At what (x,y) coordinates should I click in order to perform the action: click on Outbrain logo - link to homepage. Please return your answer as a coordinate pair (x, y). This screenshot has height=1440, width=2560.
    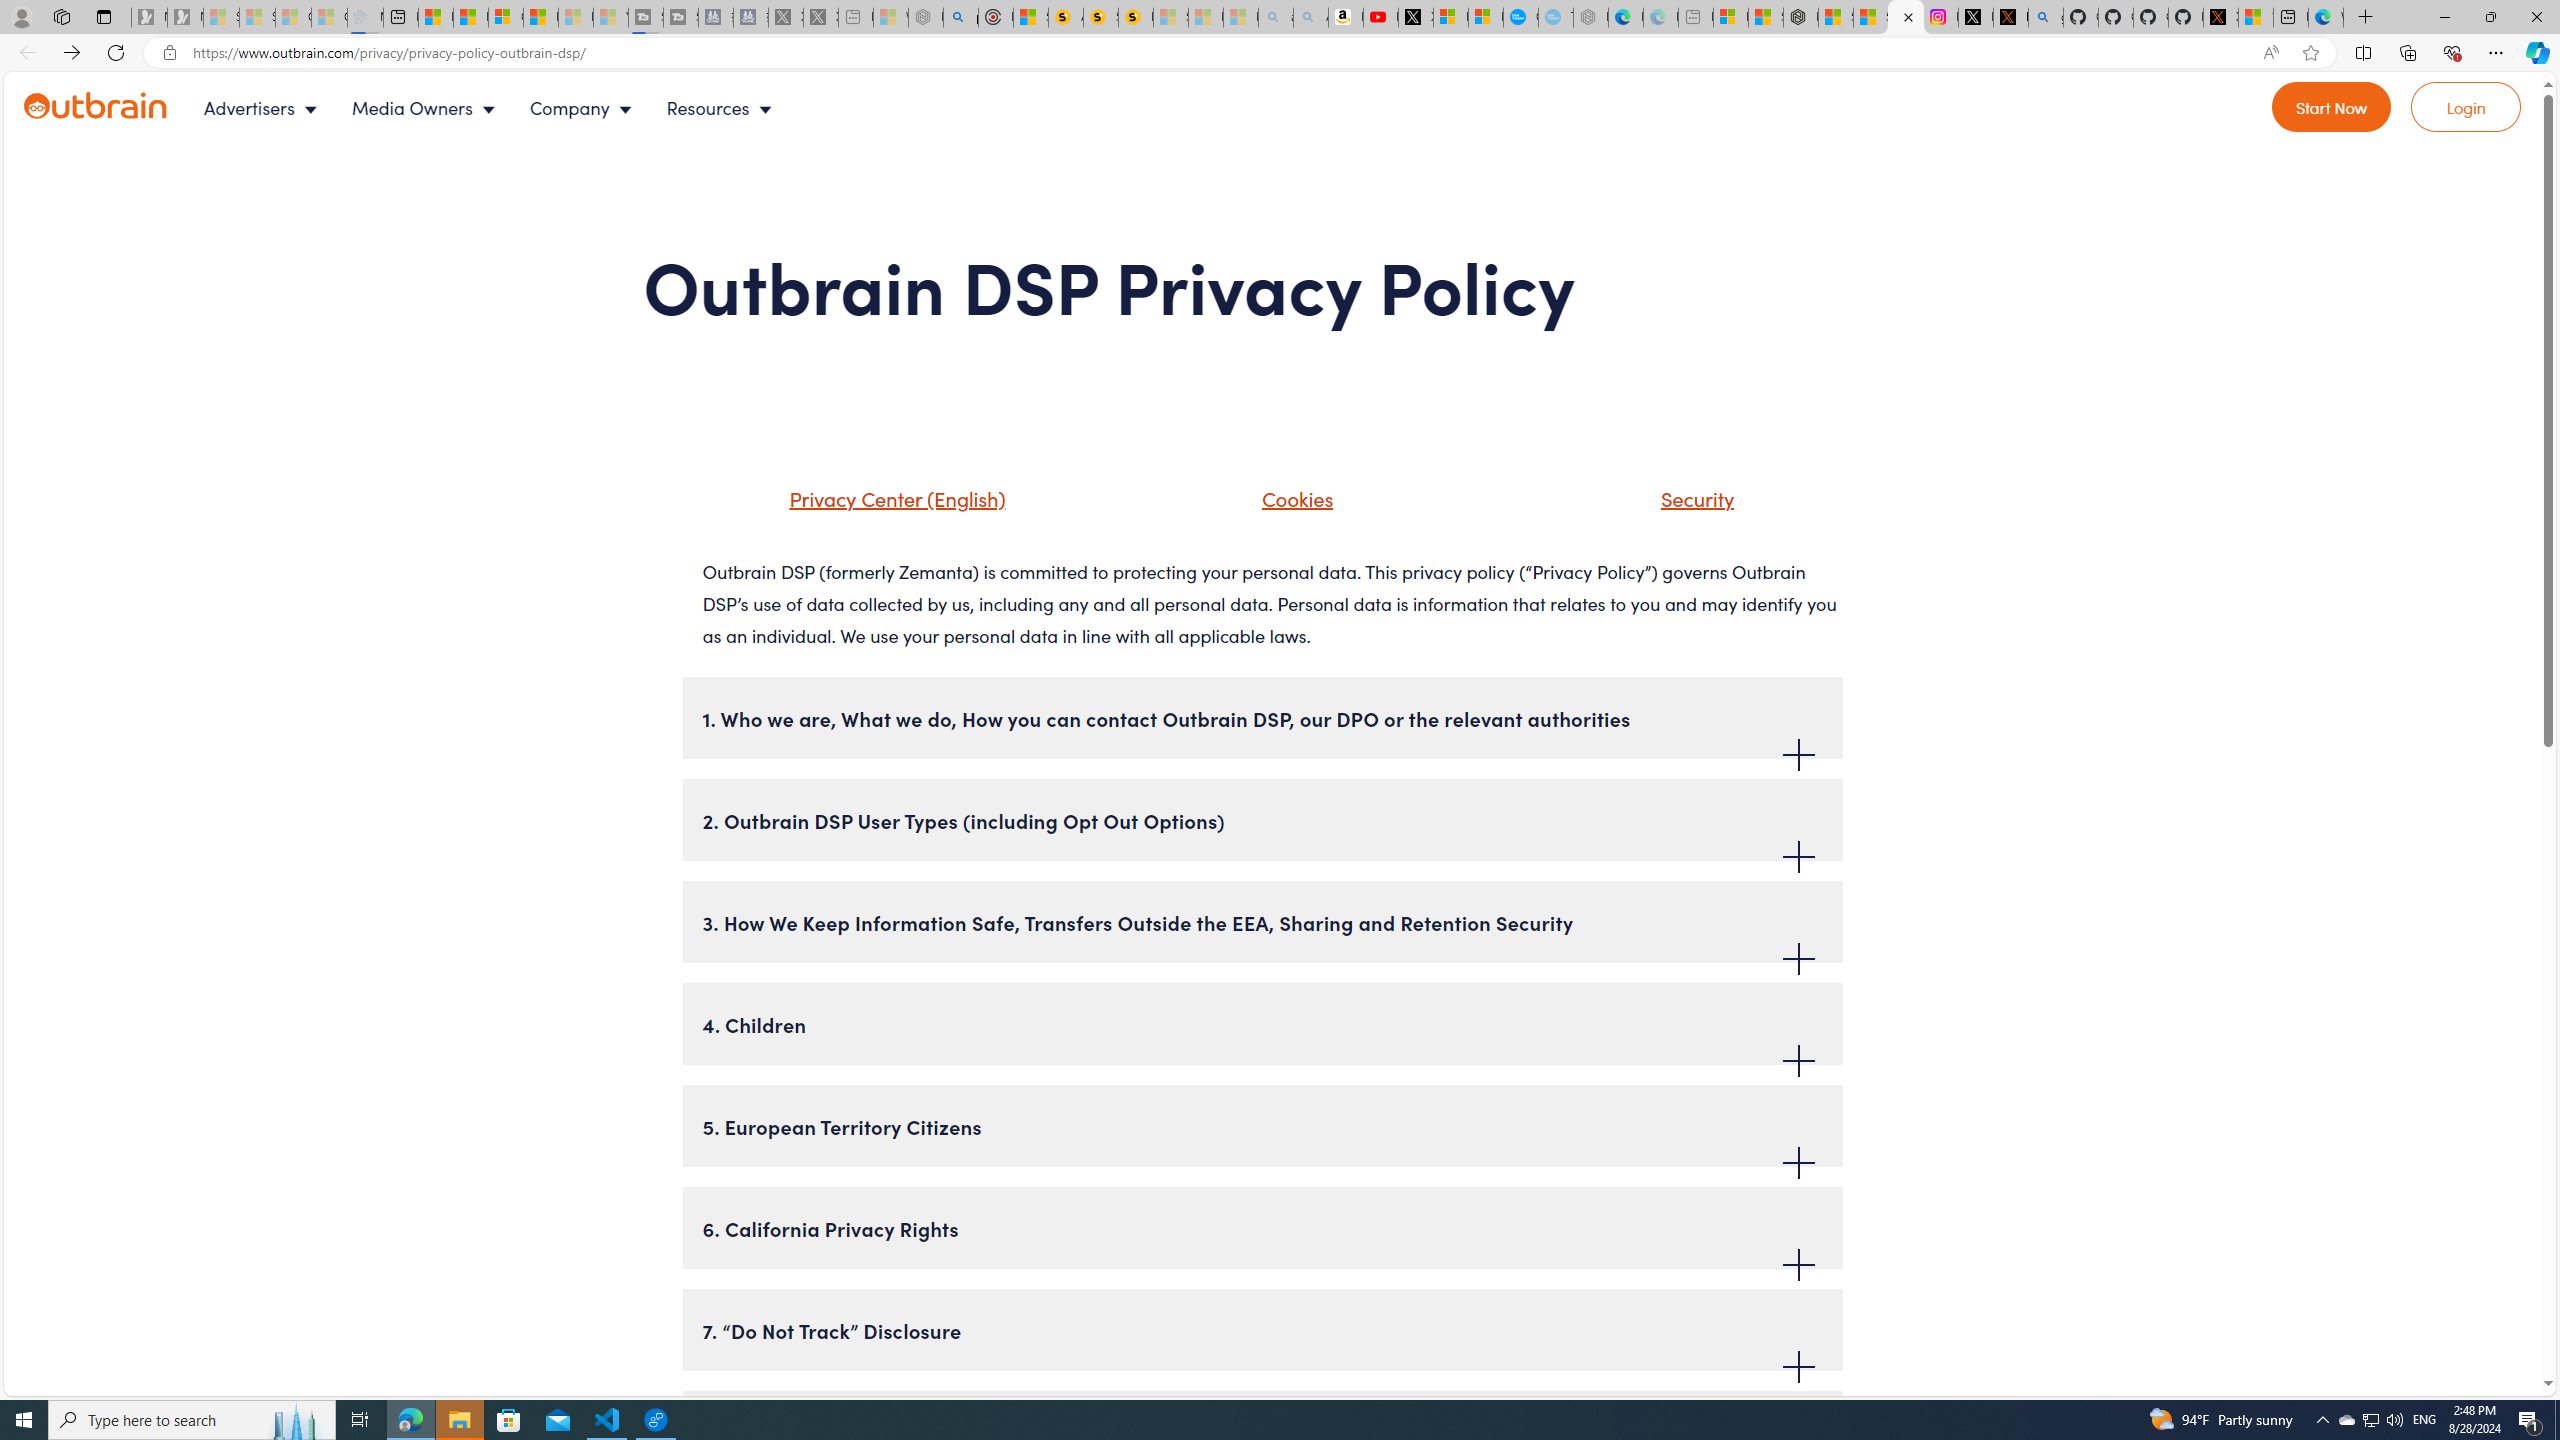
    Looking at the image, I should click on (96, 106).